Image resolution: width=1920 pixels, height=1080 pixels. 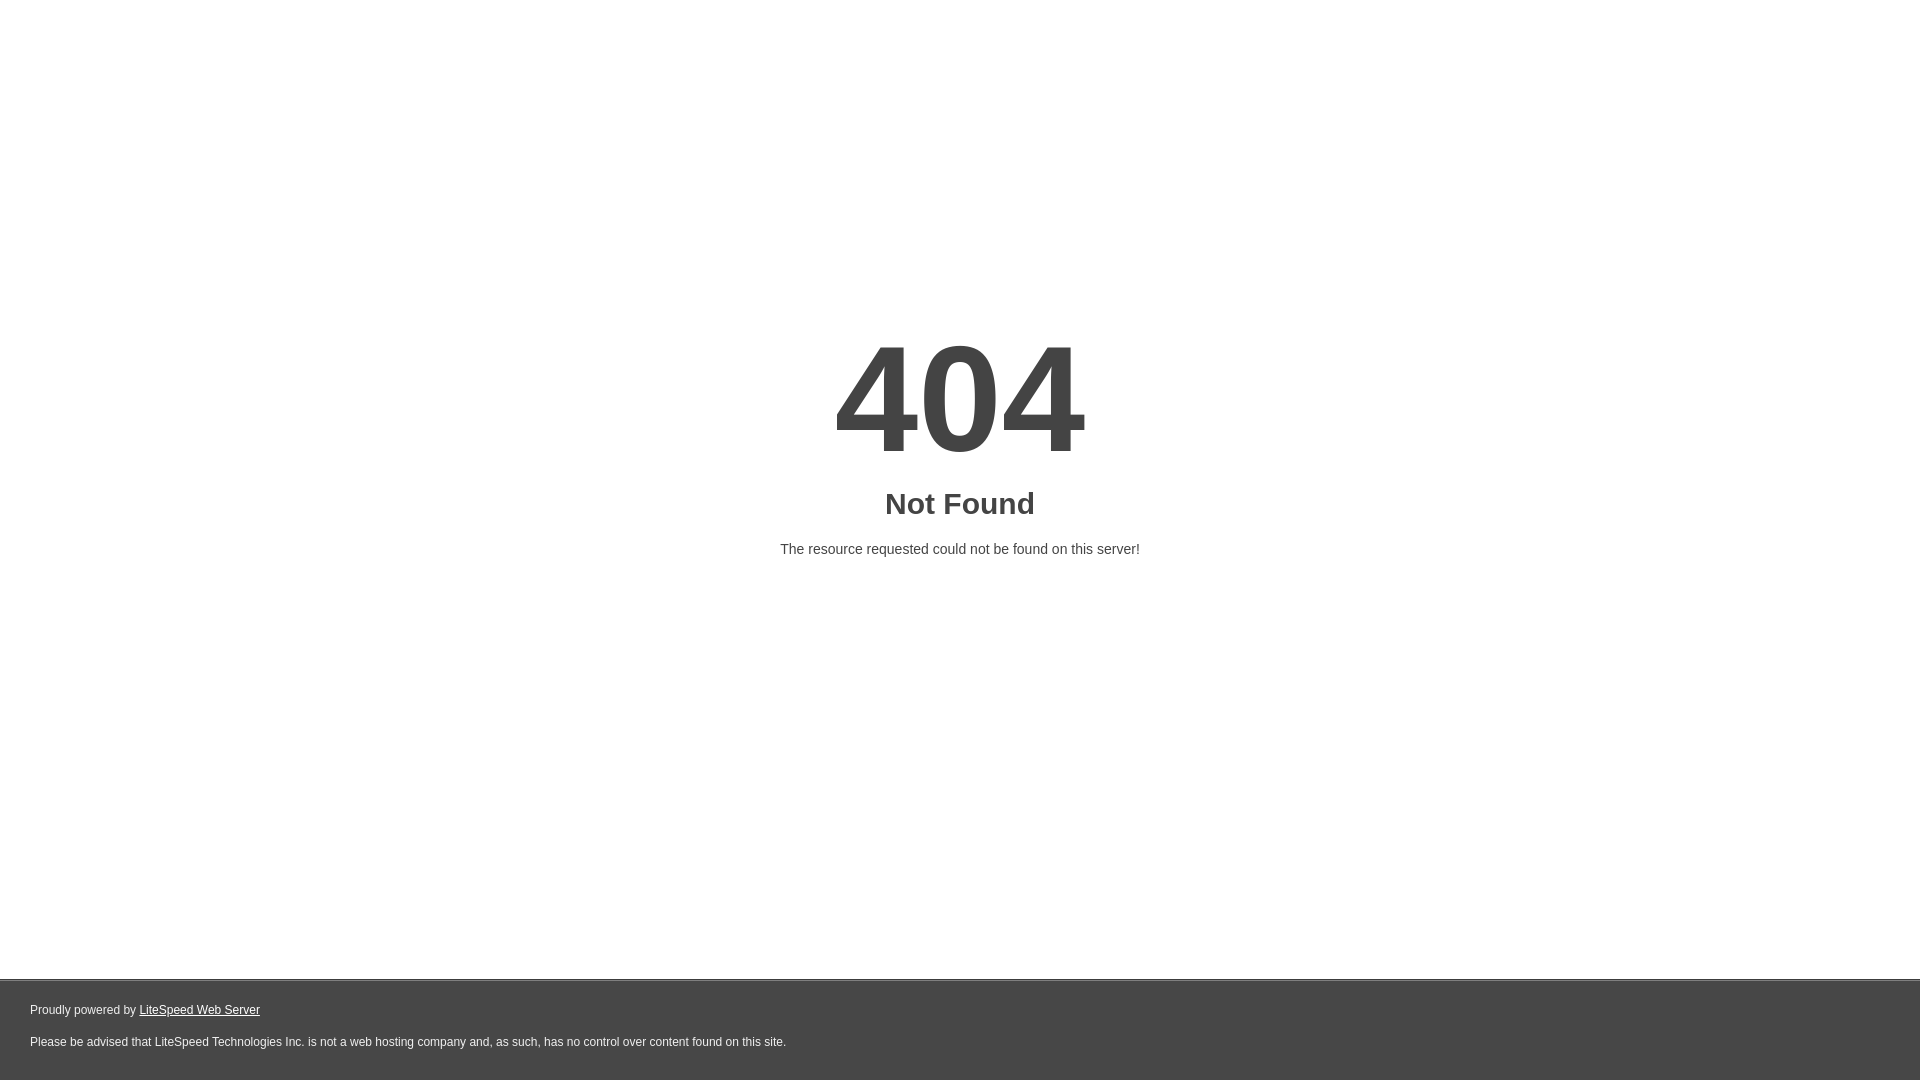 What do you see at coordinates (200, 1010) in the screenshot?
I see `LiteSpeed Web Server` at bounding box center [200, 1010].